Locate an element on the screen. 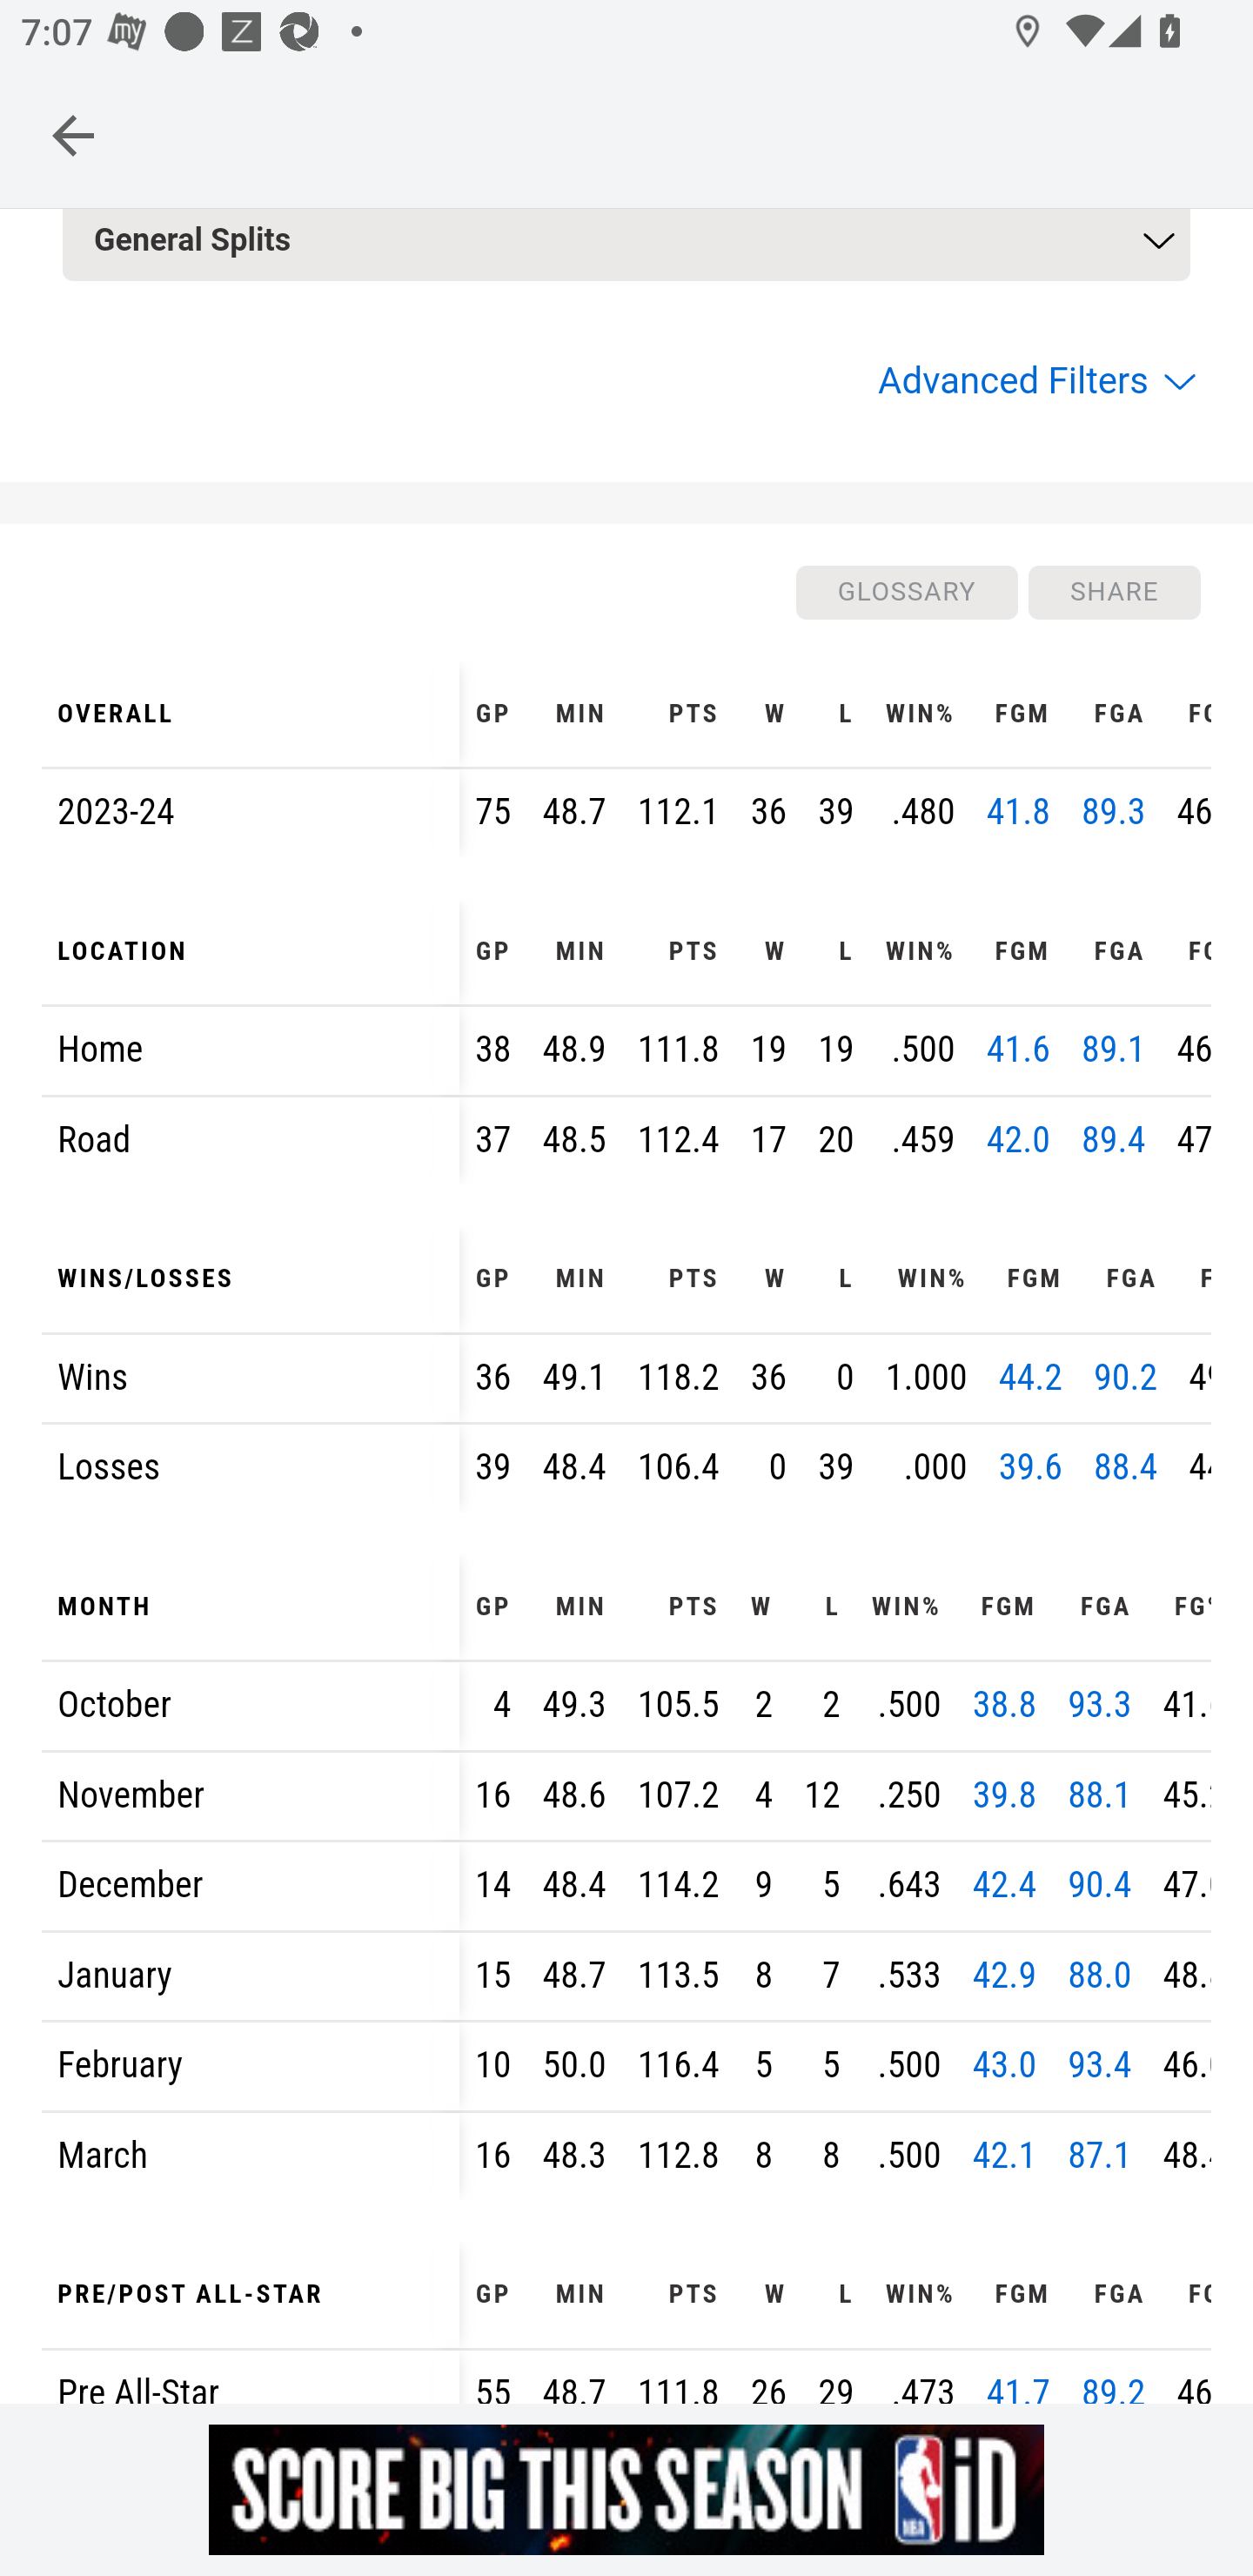  W is located at coordinates (768, 714).